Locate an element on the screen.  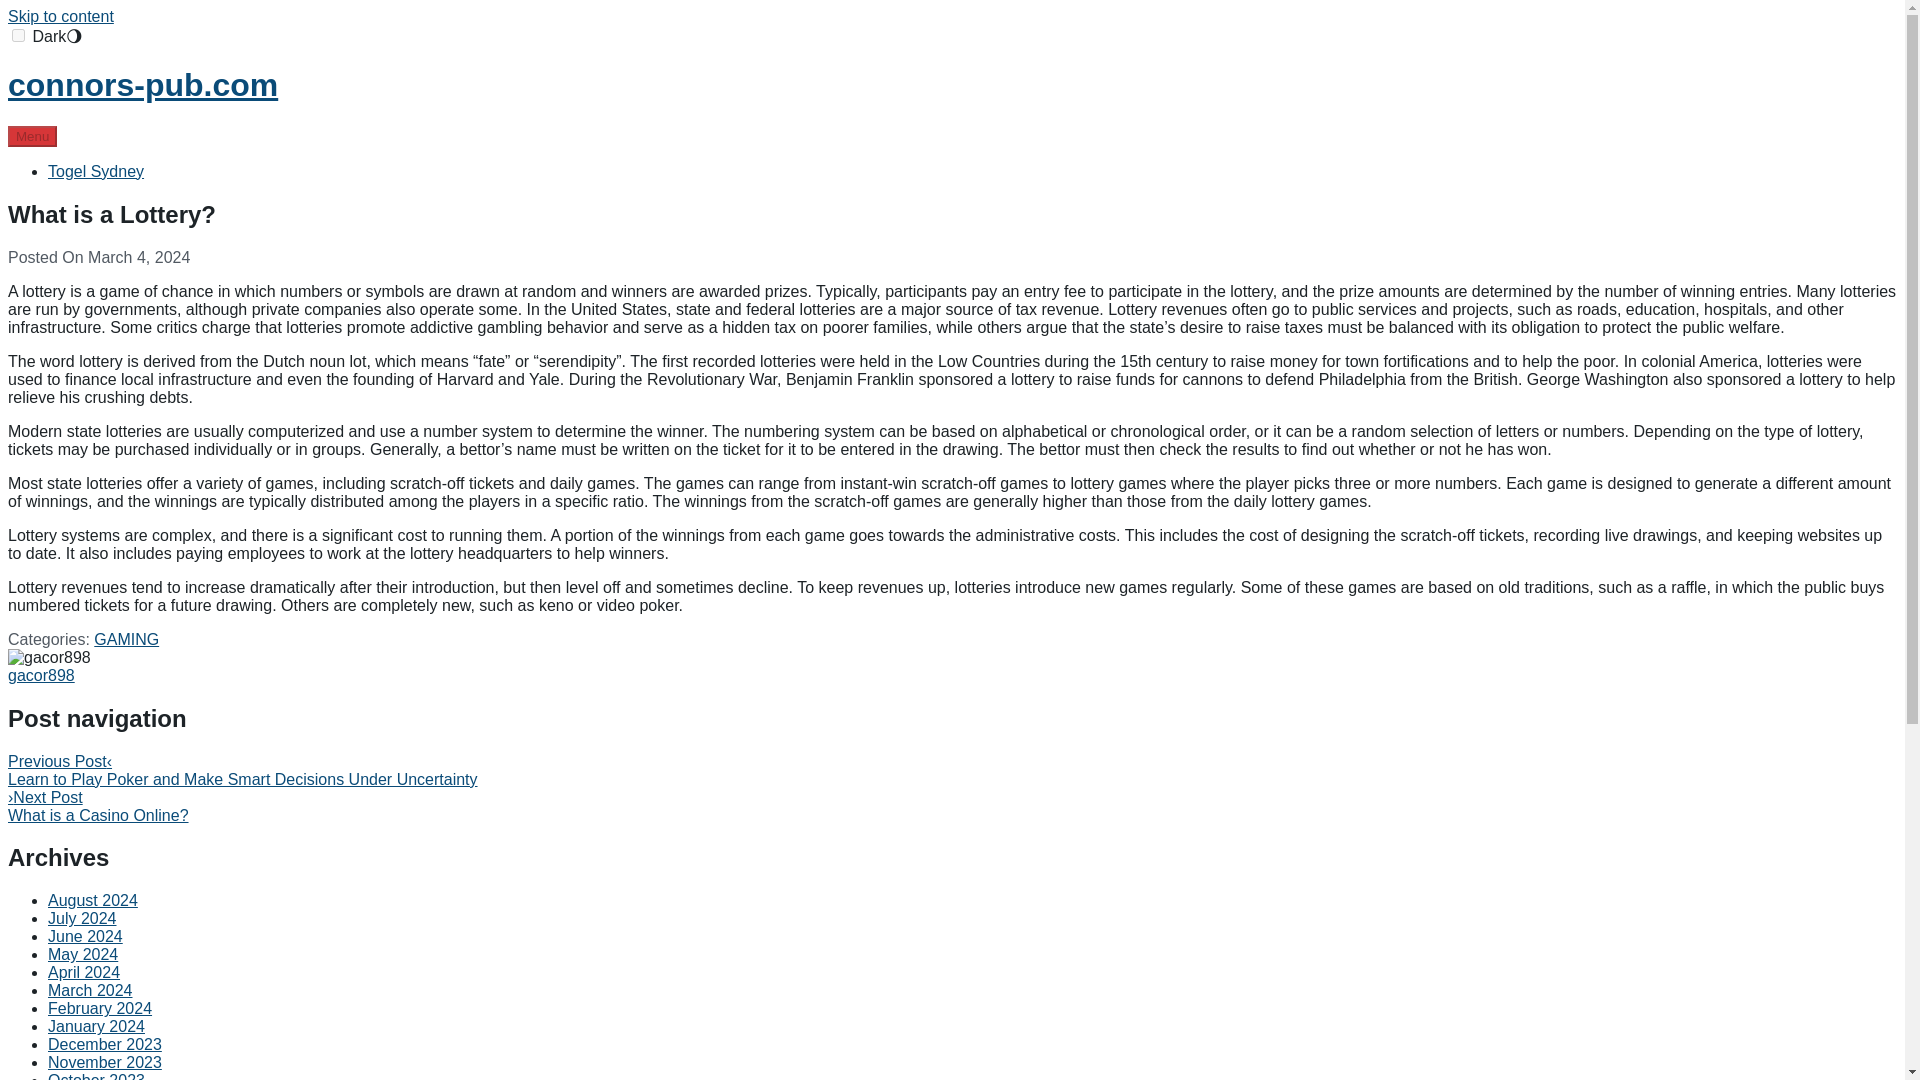
August 2024 is located at coordinates (93, 900).